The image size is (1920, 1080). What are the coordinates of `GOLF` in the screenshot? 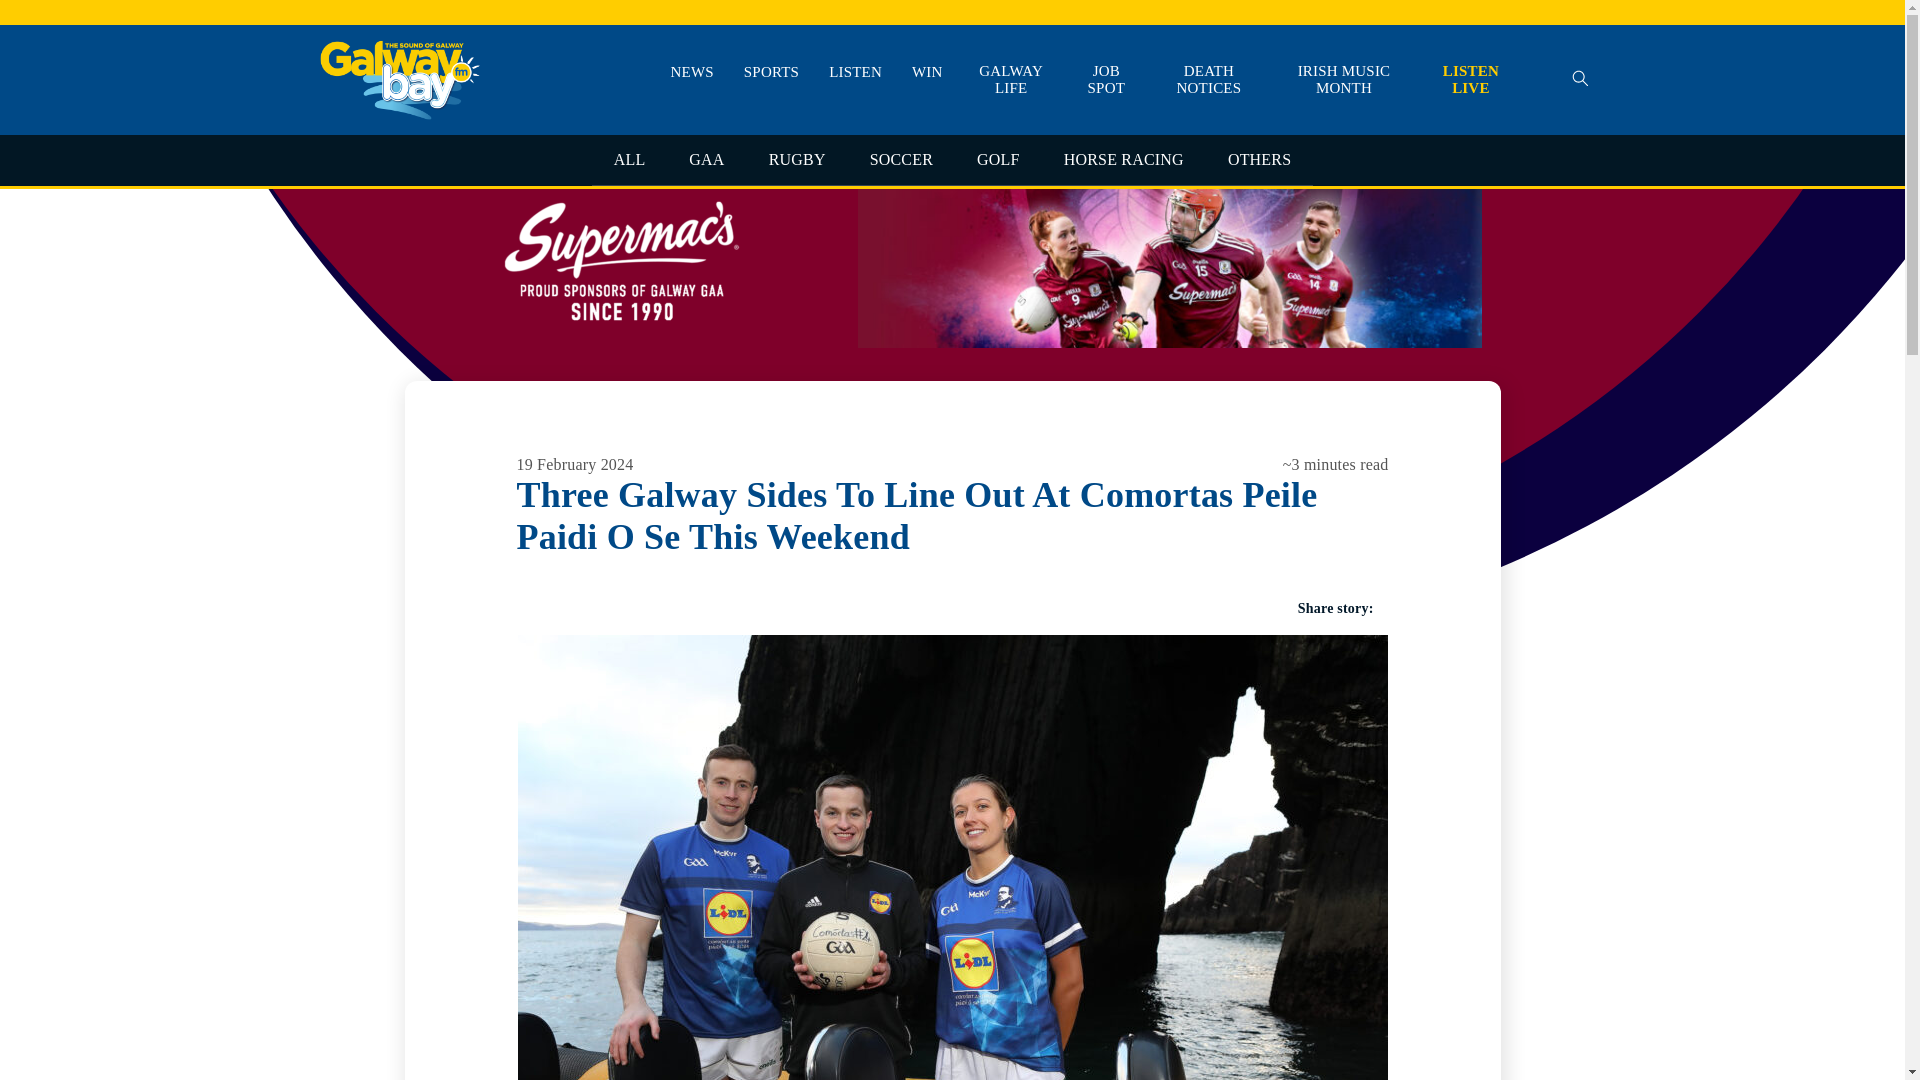 It's located at (998, 160).